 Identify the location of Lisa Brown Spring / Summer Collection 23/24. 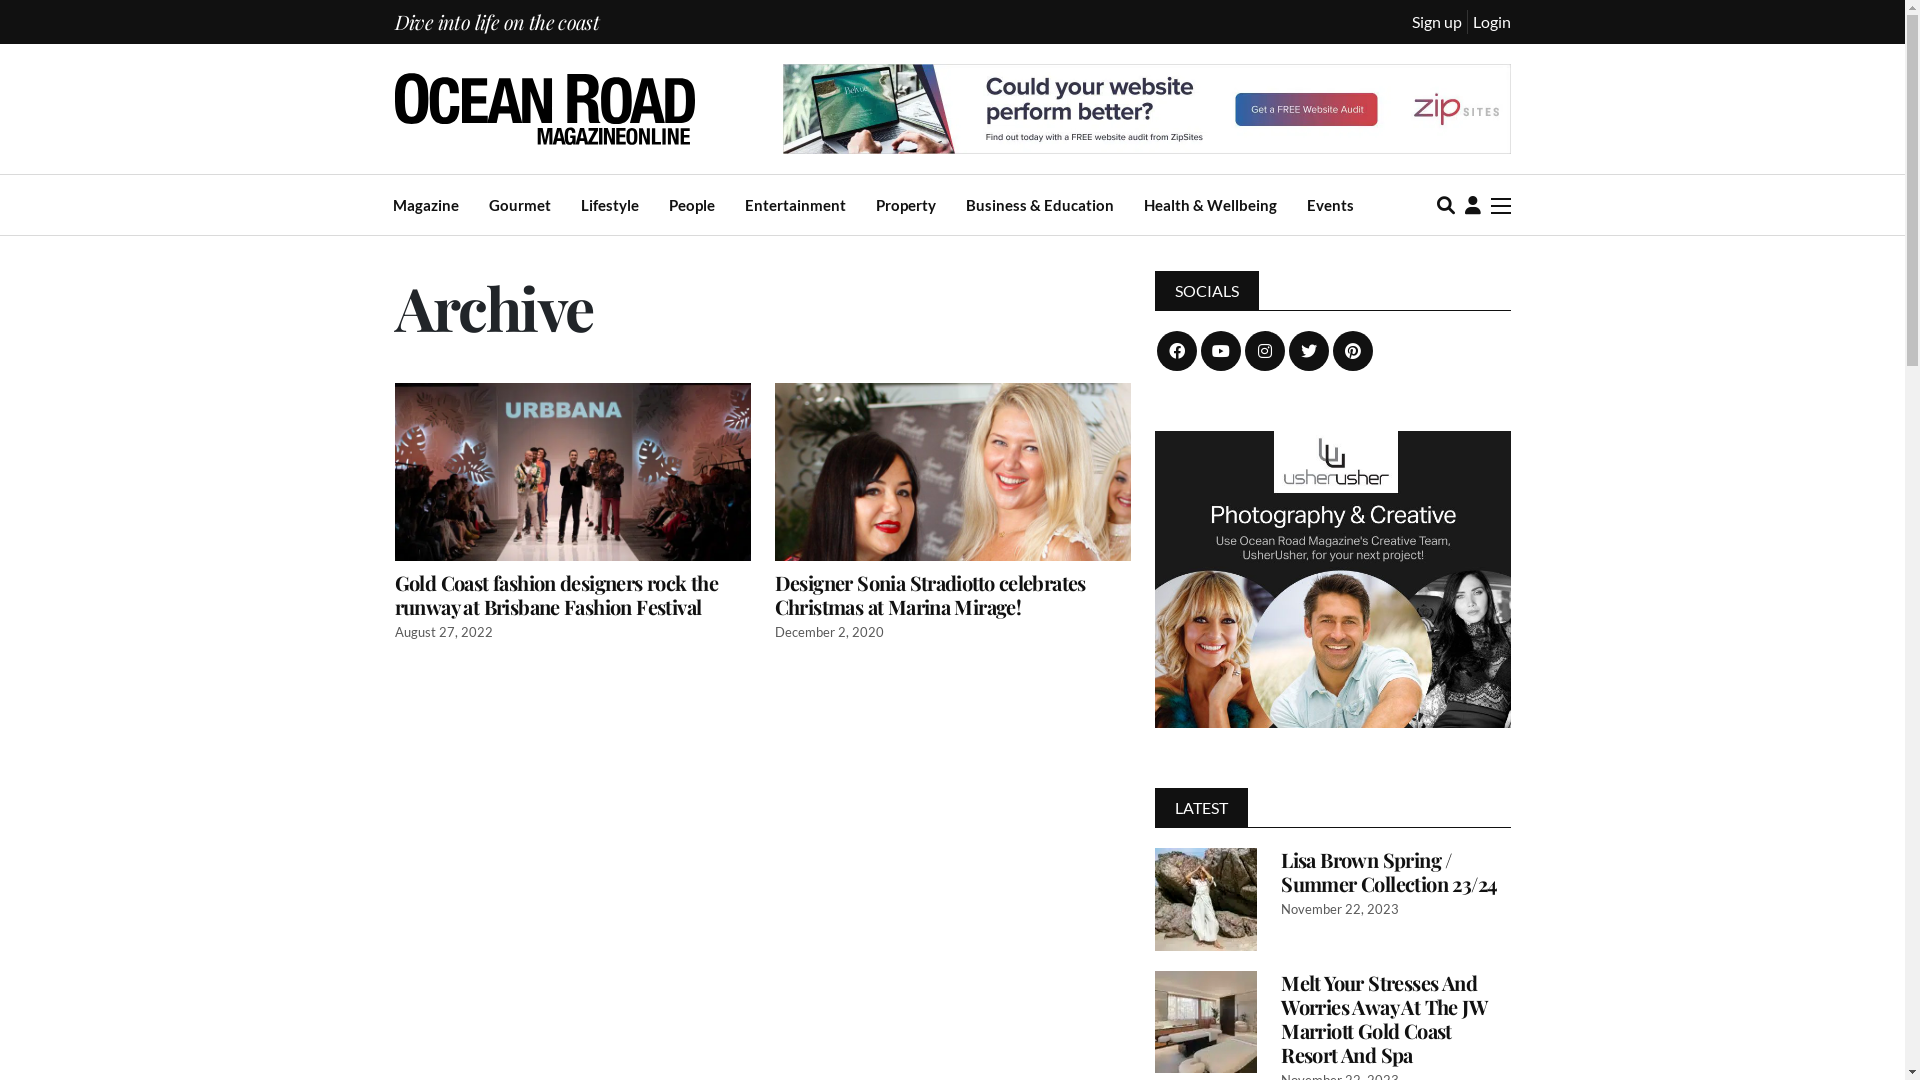
(1396, 882).